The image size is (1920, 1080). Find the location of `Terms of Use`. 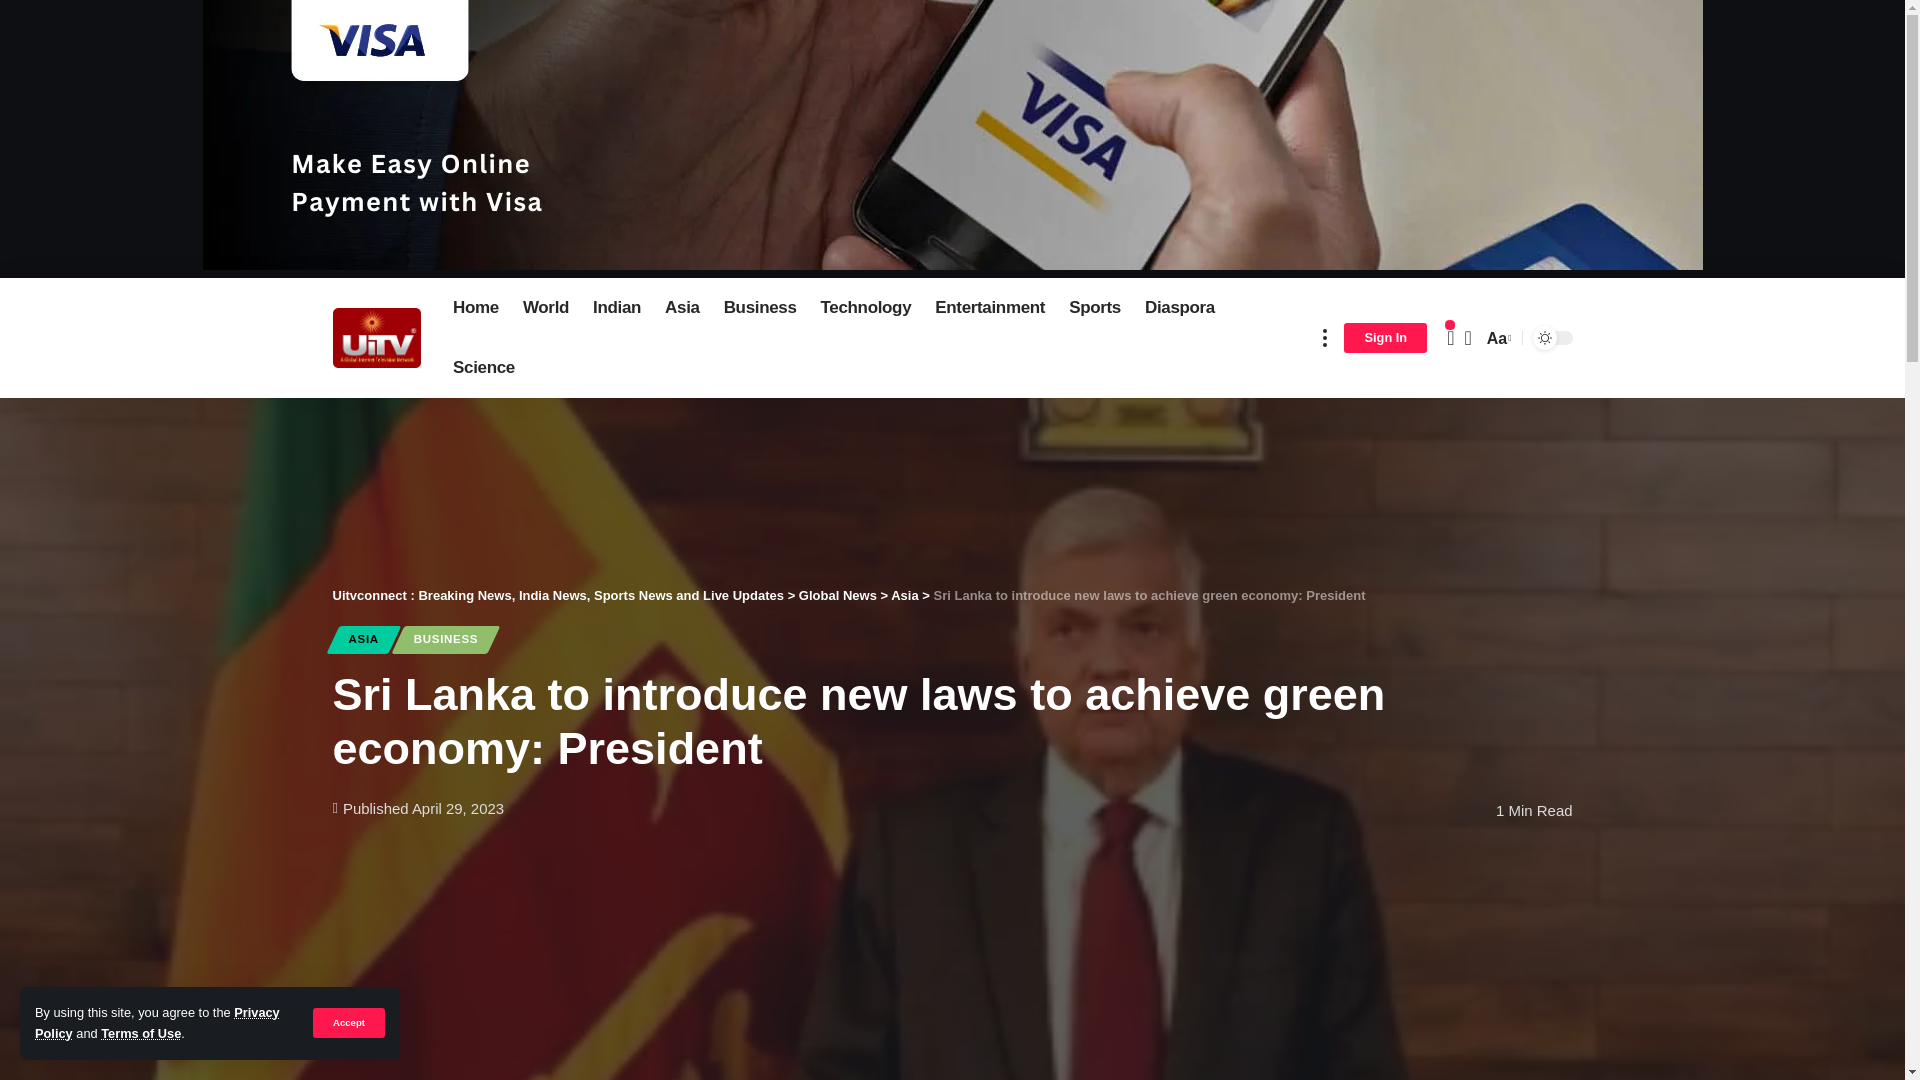

Terms of Use is located at coordinates (140, 1034).